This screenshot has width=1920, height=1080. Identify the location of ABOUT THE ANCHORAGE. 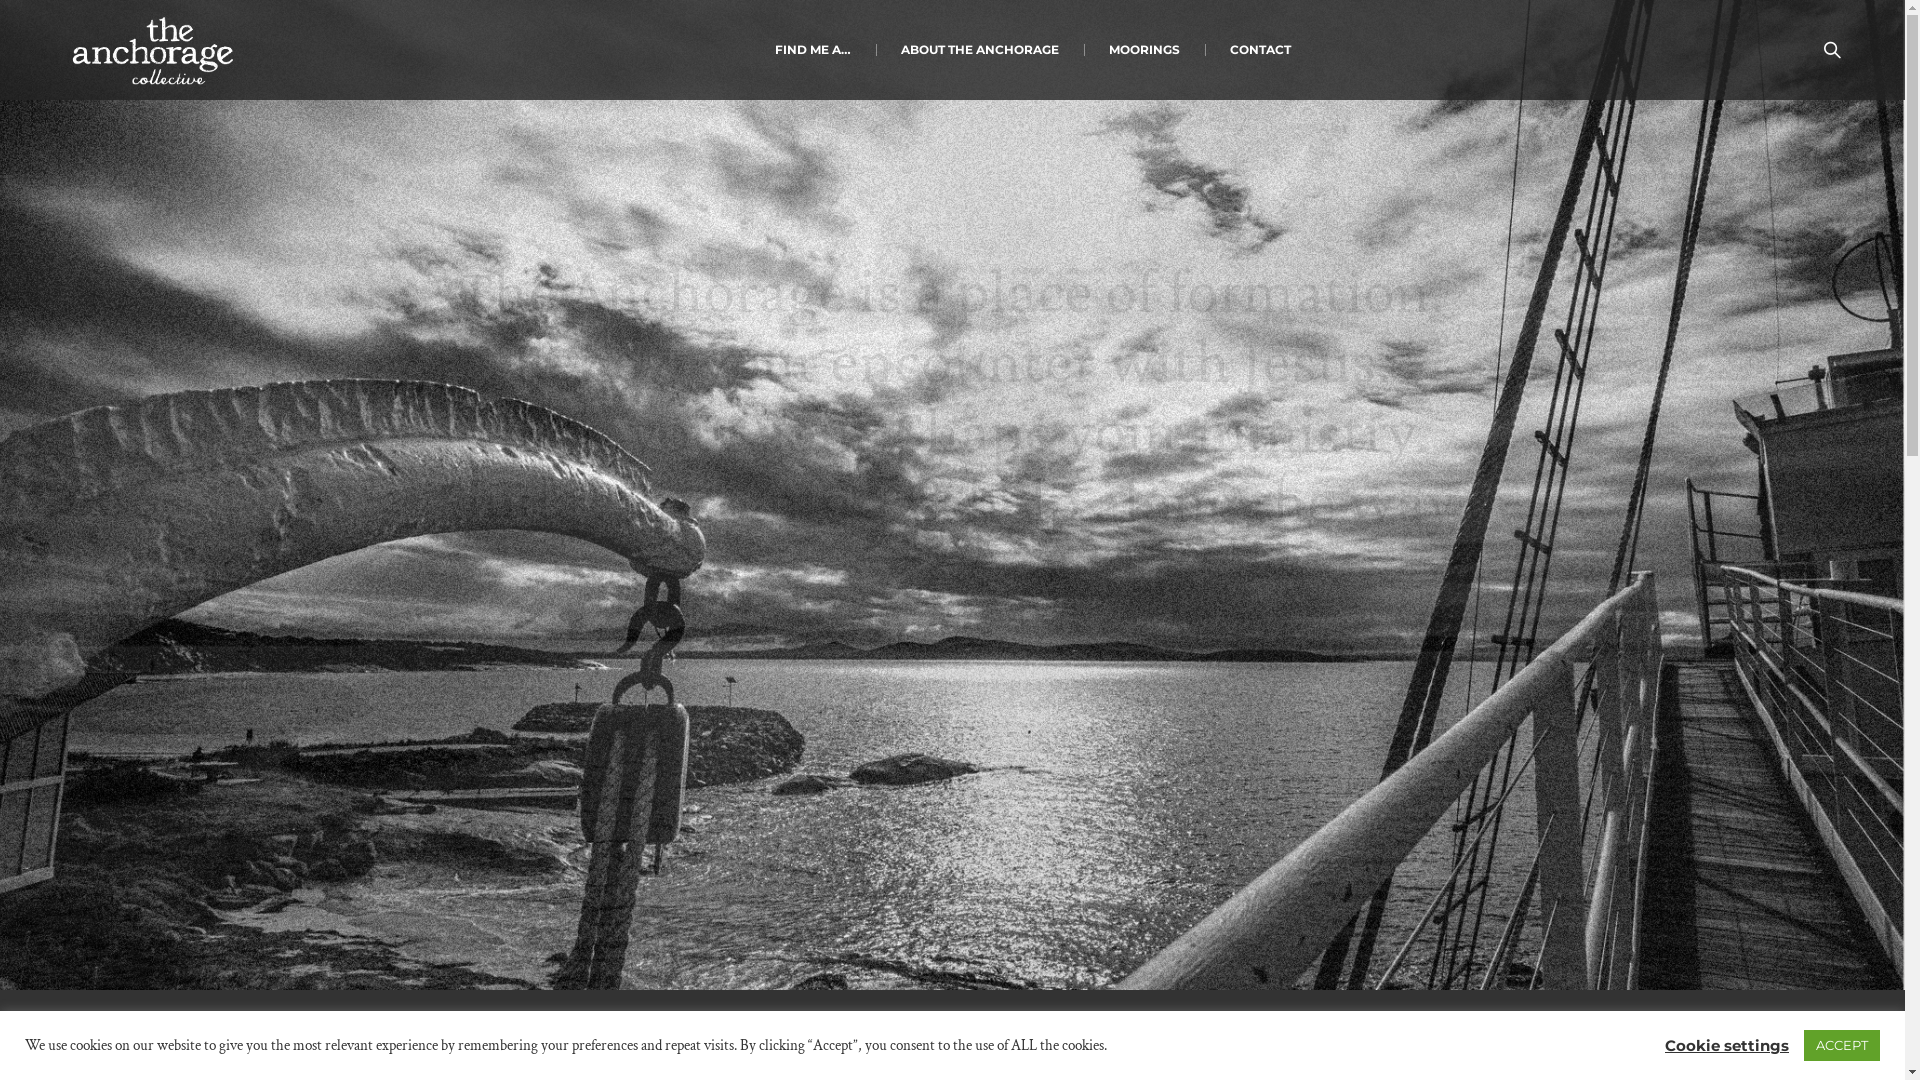
(980, 50).